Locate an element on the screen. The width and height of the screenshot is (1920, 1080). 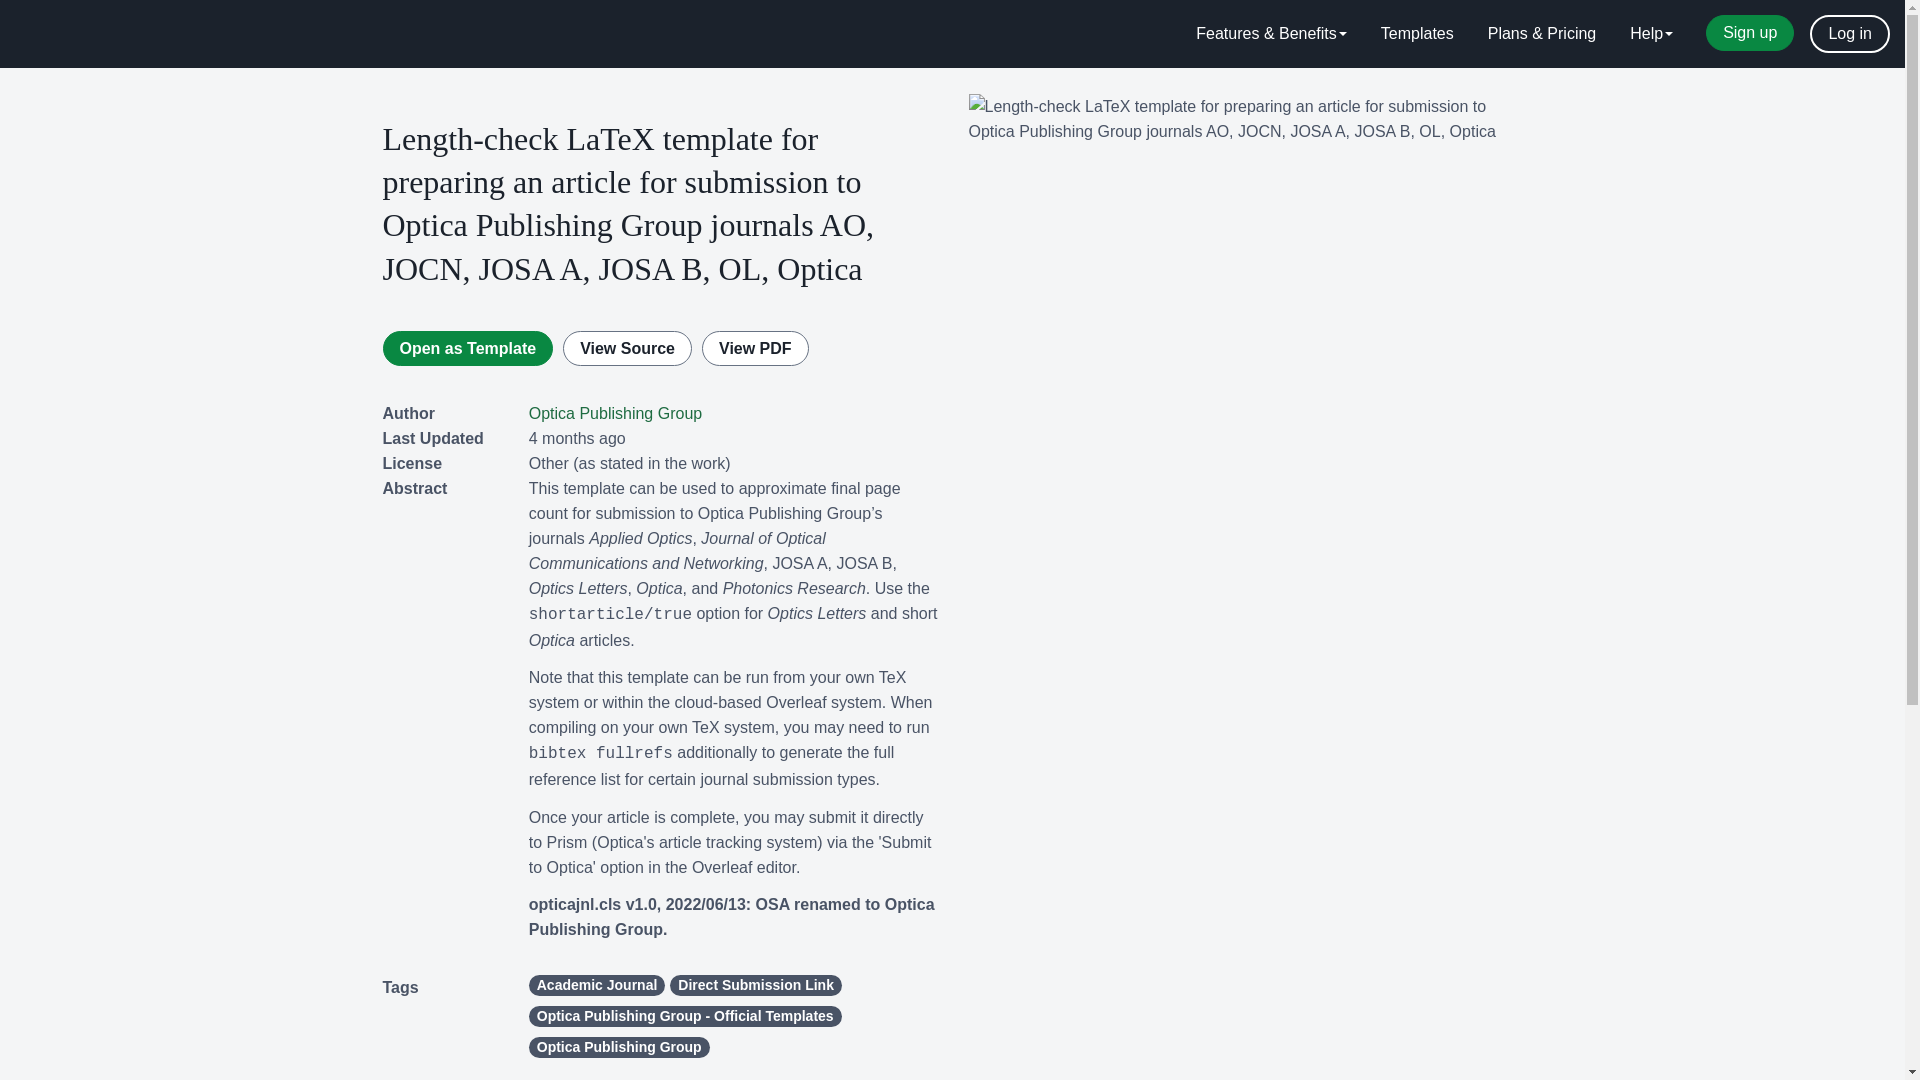
Templates is located at coordinates (1416, 34).